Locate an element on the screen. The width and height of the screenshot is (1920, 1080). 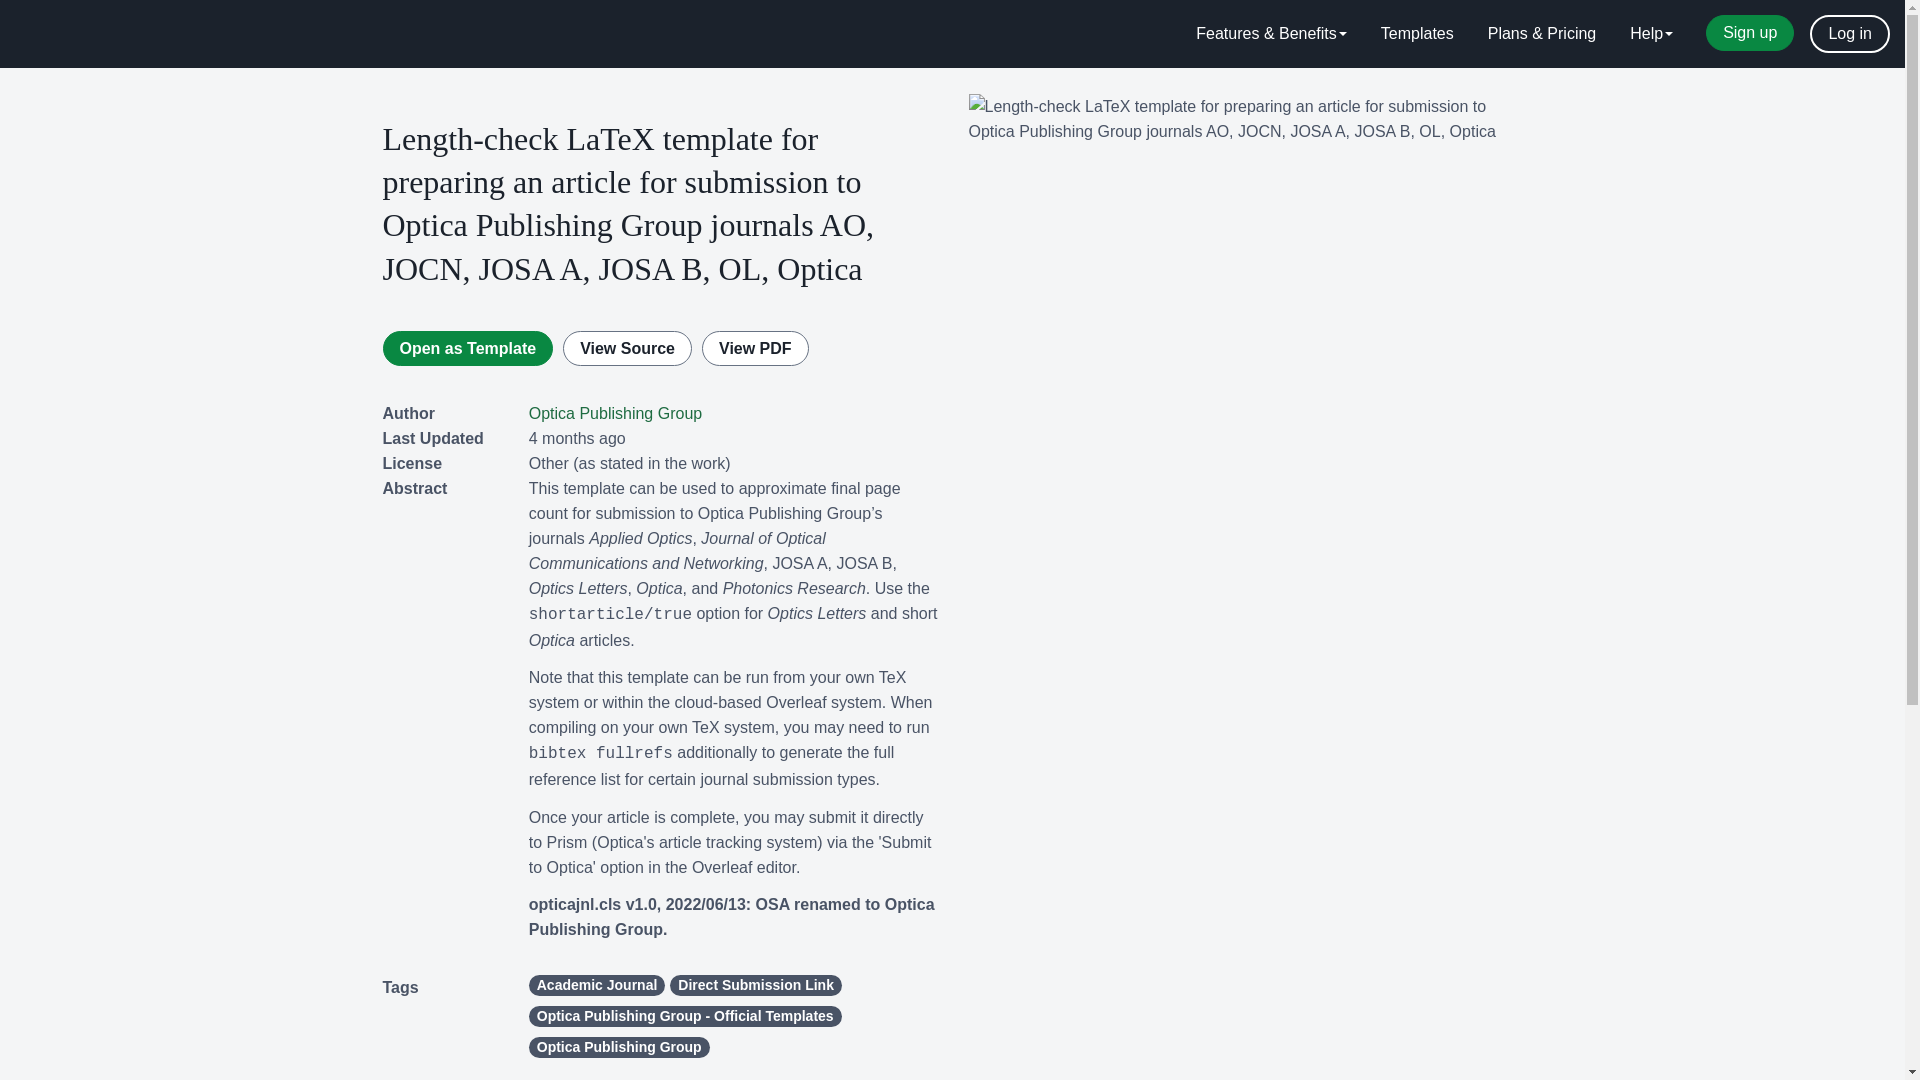
Templates is located at coordinates (1416, 34).